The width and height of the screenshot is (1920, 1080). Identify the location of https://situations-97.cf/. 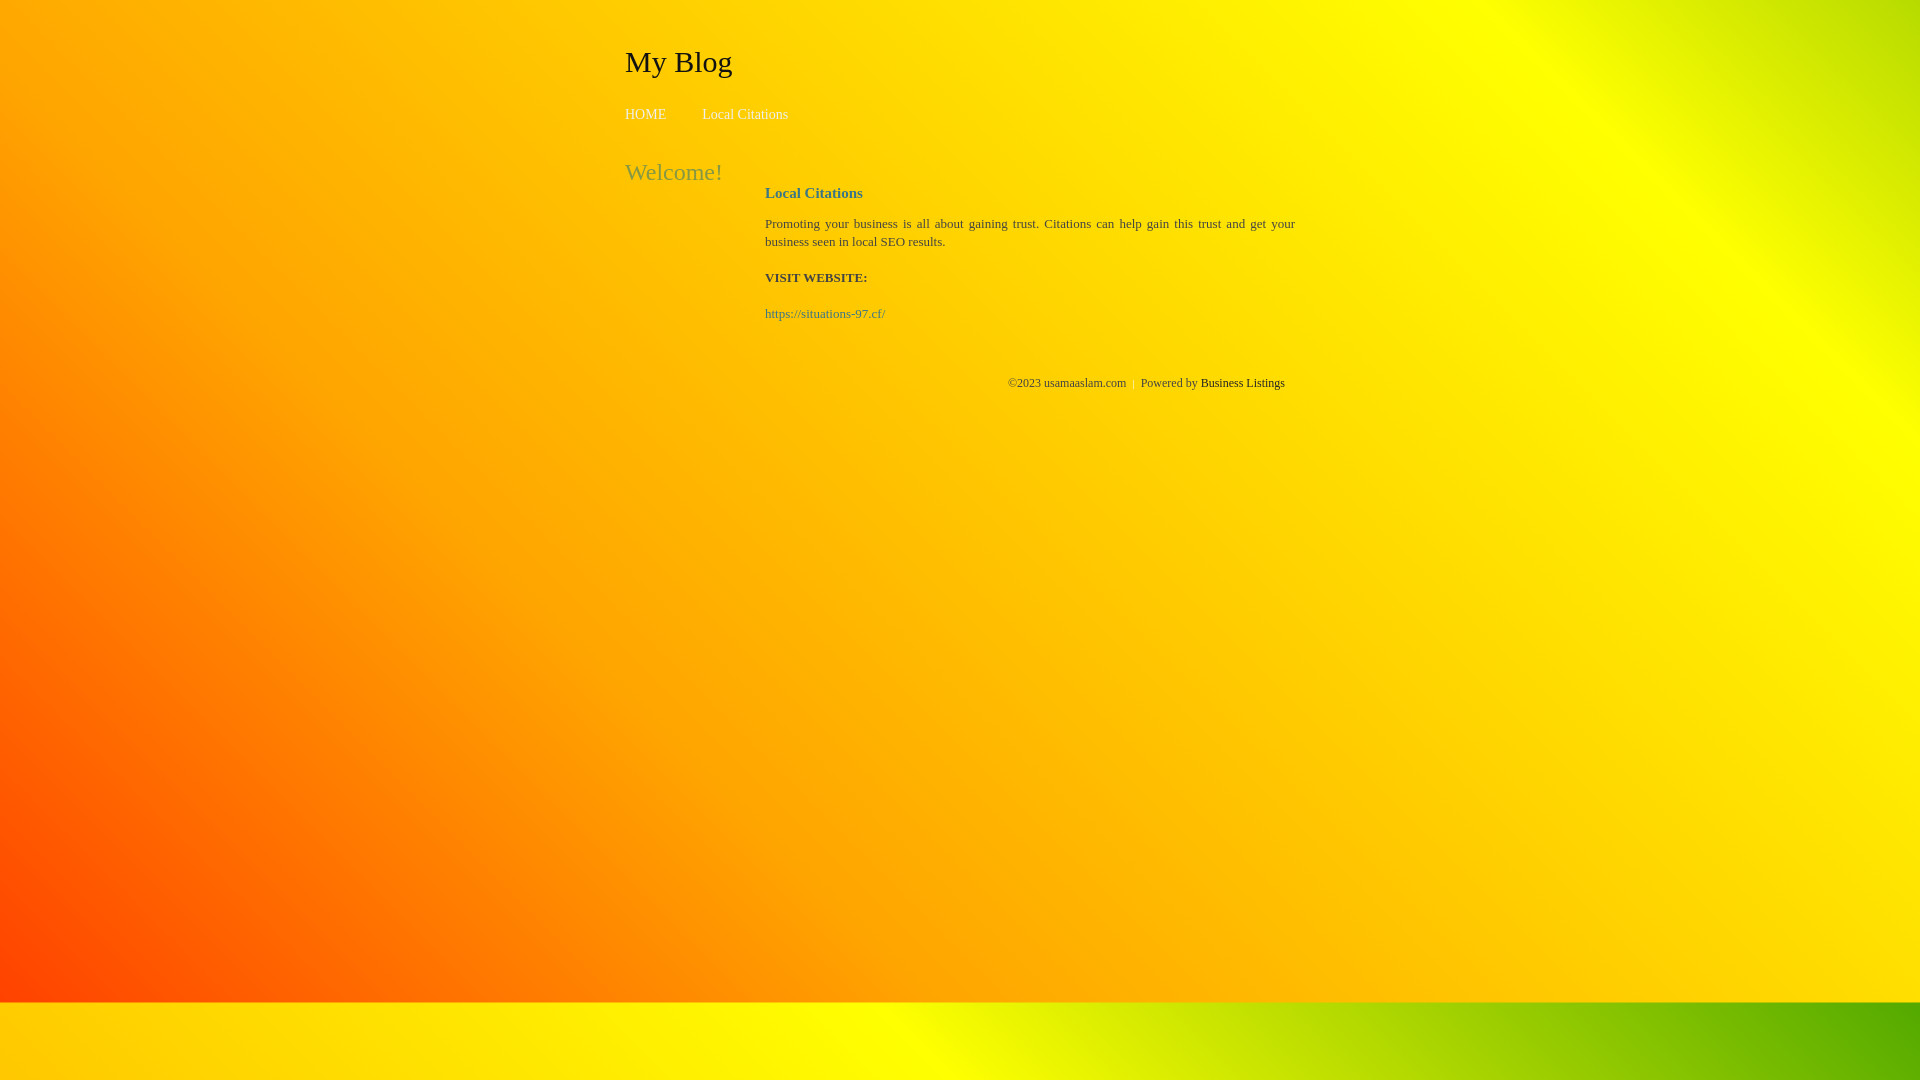
(825, 314).